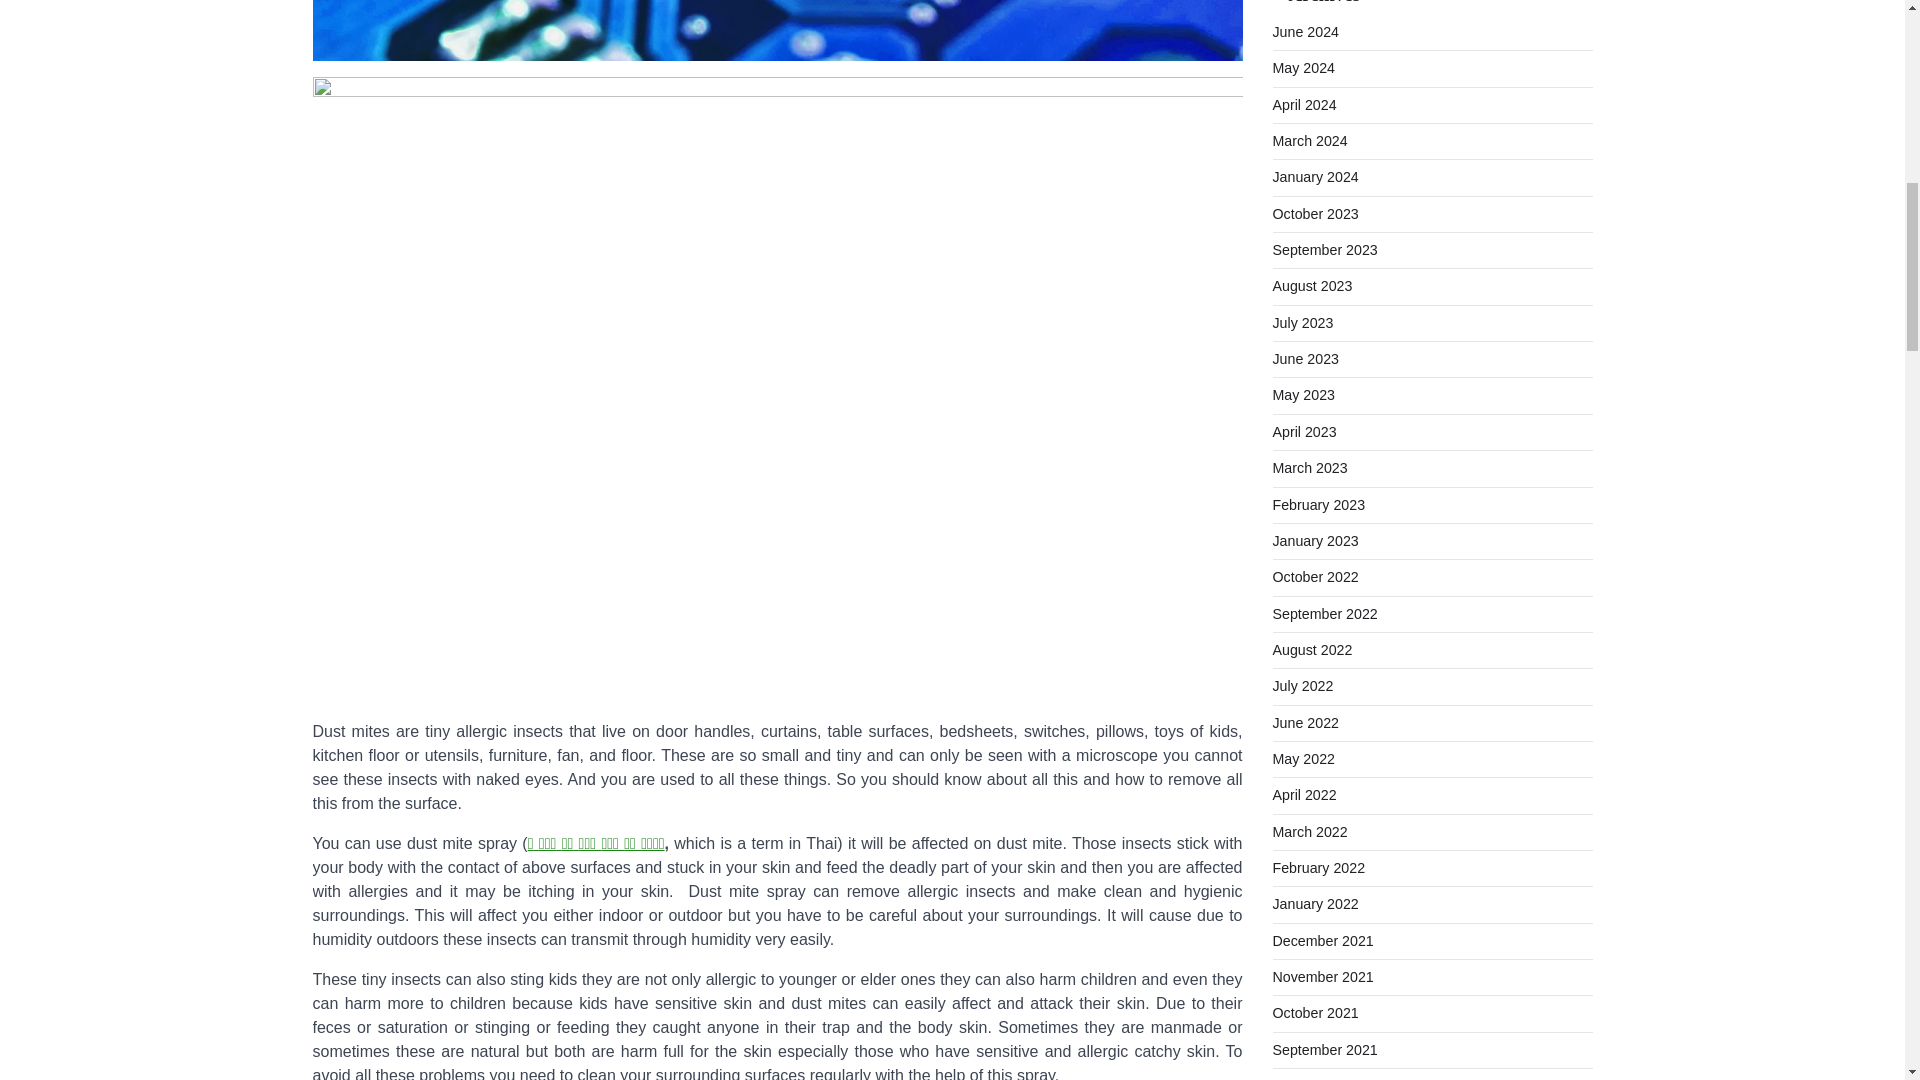 The width and height of the screenshot is (1920, 1080). What do you see at coordinates (1302, 322) in the screenshot?
I see `July 2023` at bounding box center [1302, 322].